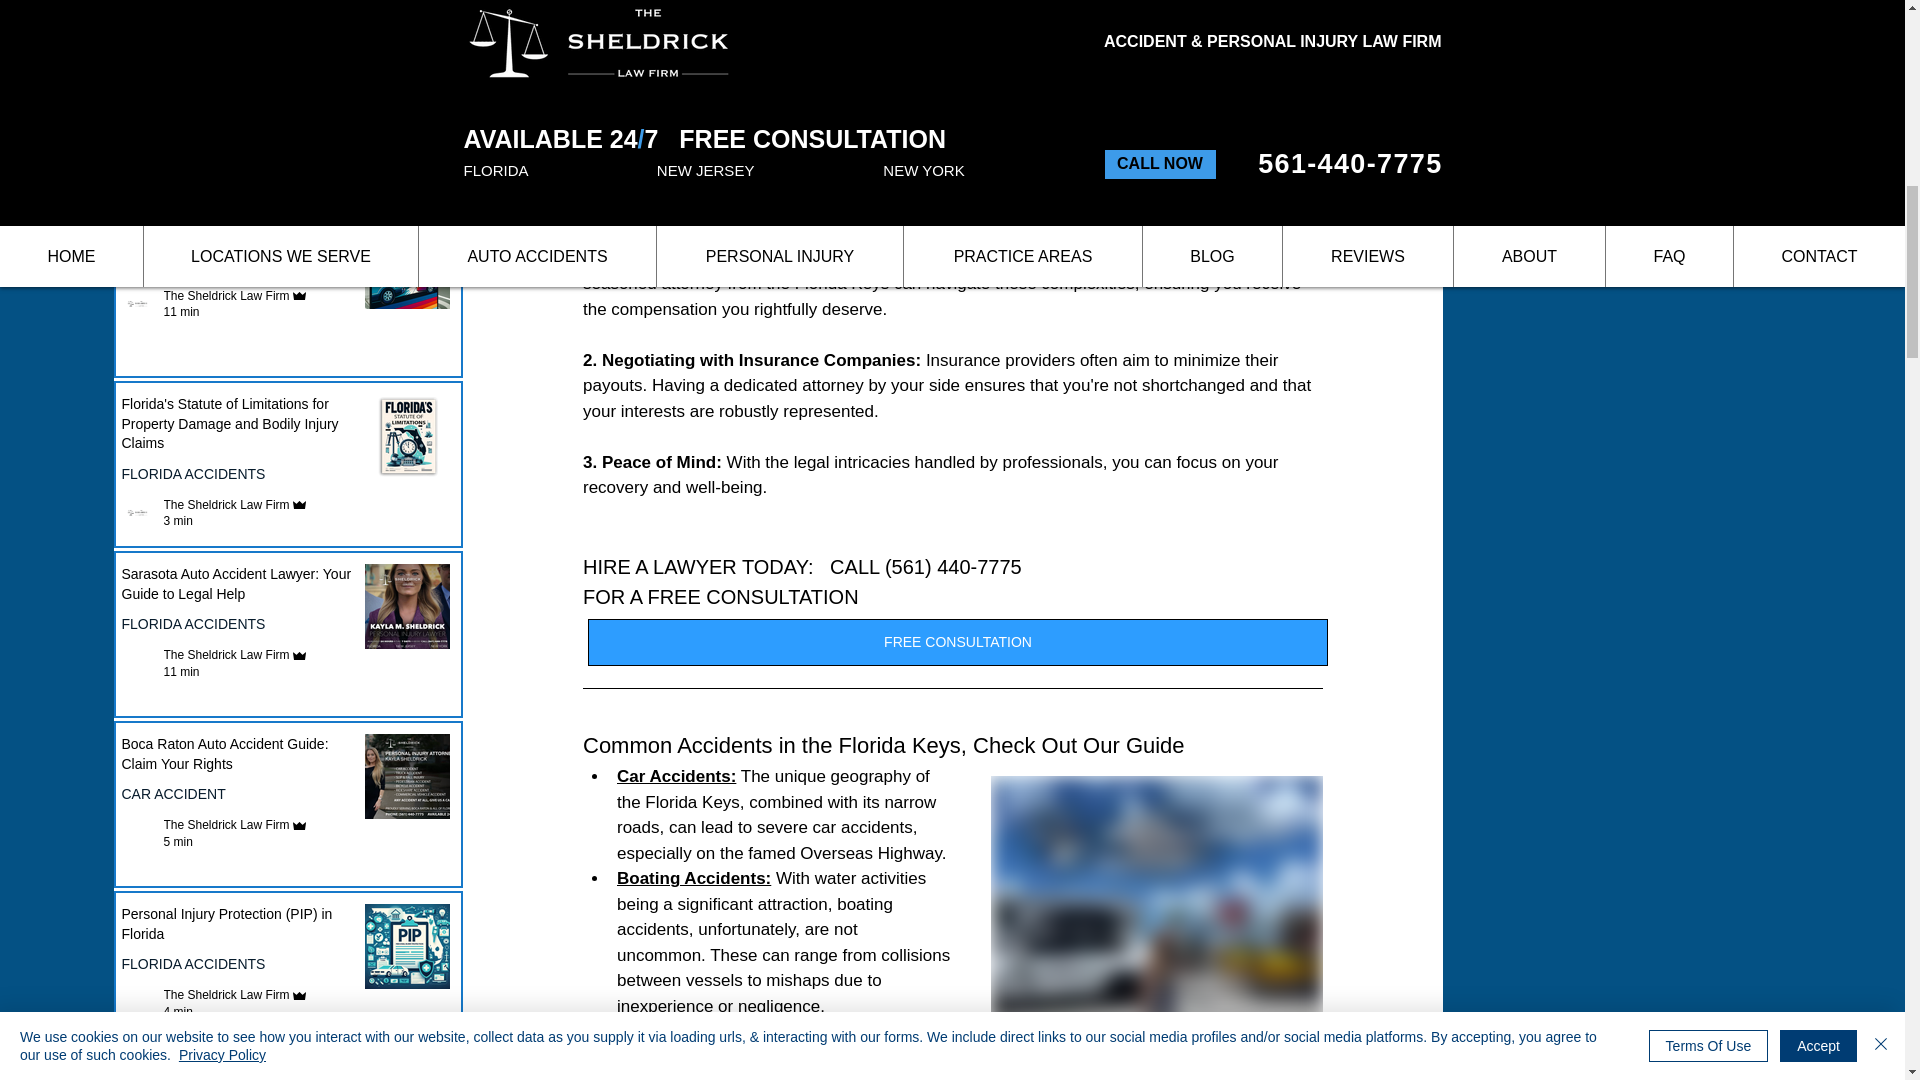  Describe the element at coordinates (178, 521) in the screenshot. I see `3 min` at that location.